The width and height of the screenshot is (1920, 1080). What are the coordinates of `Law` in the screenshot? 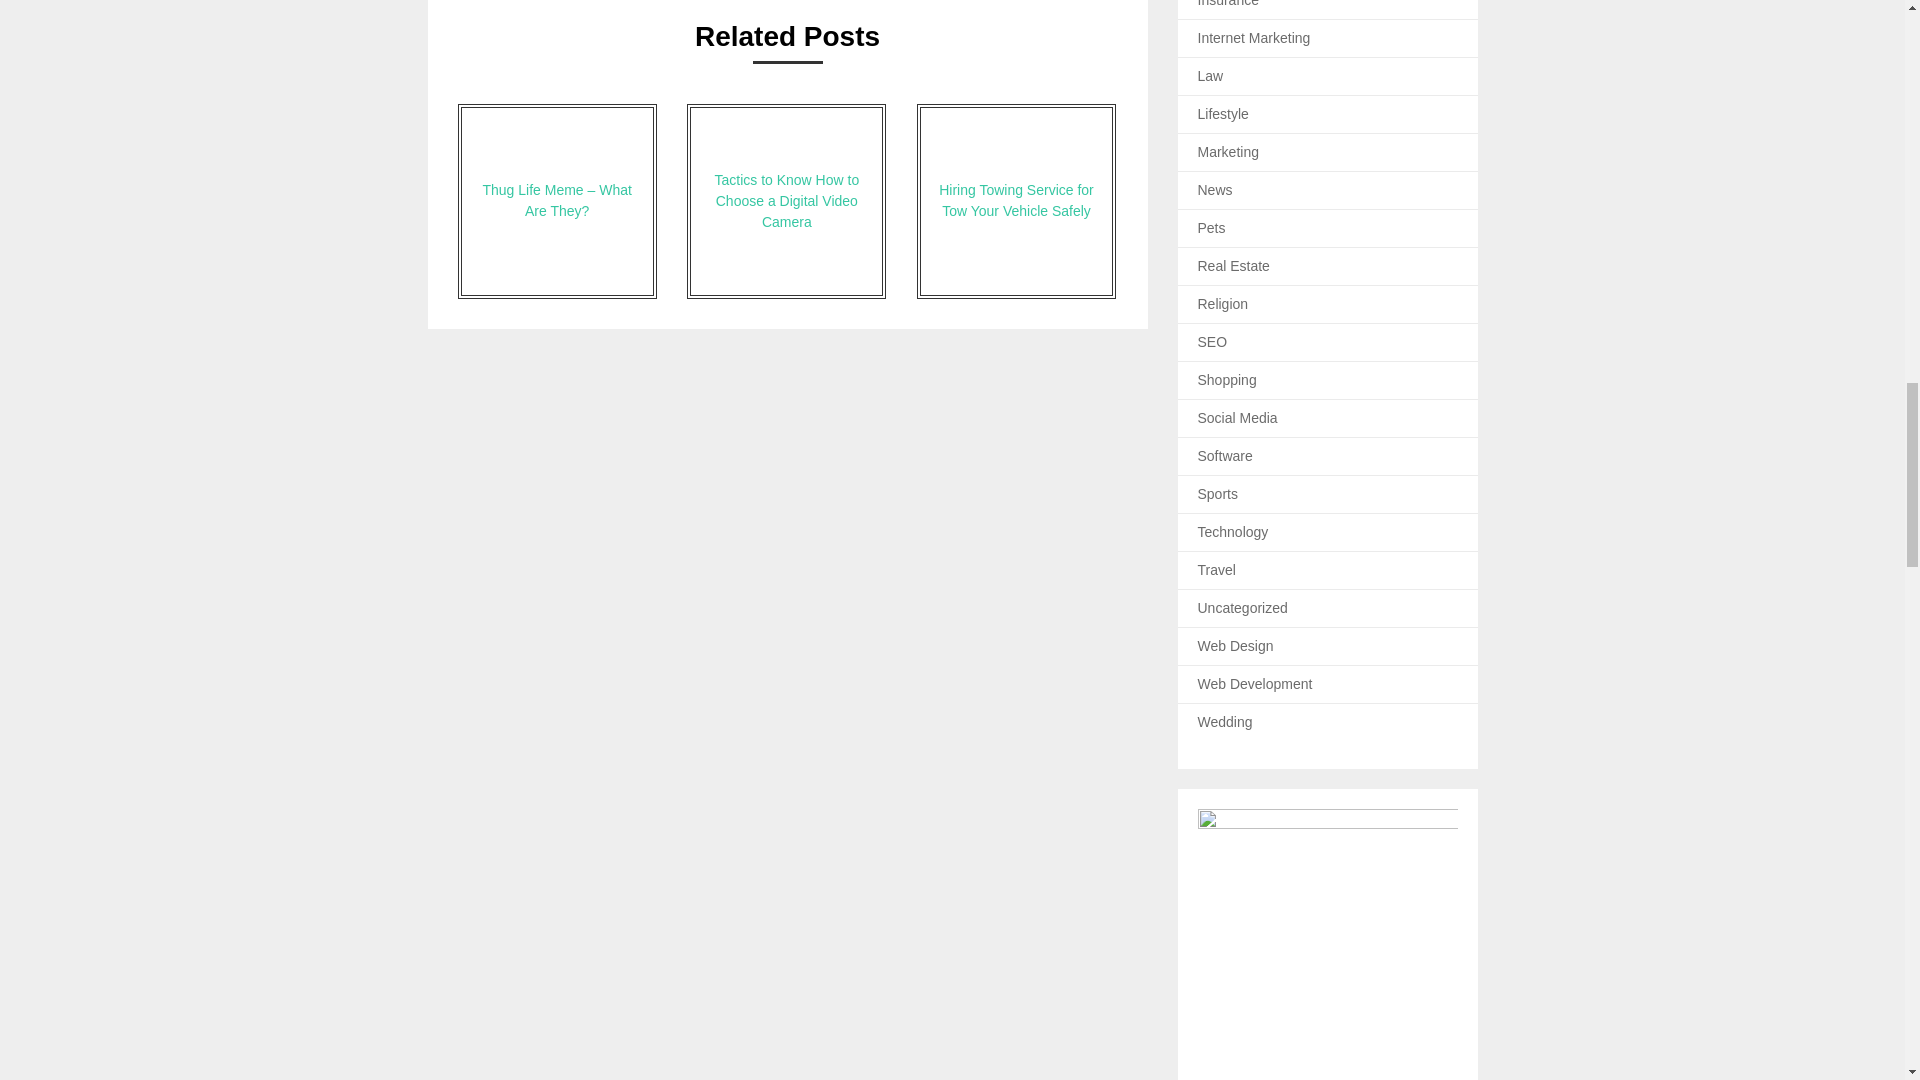 It's located at (1211, 76).